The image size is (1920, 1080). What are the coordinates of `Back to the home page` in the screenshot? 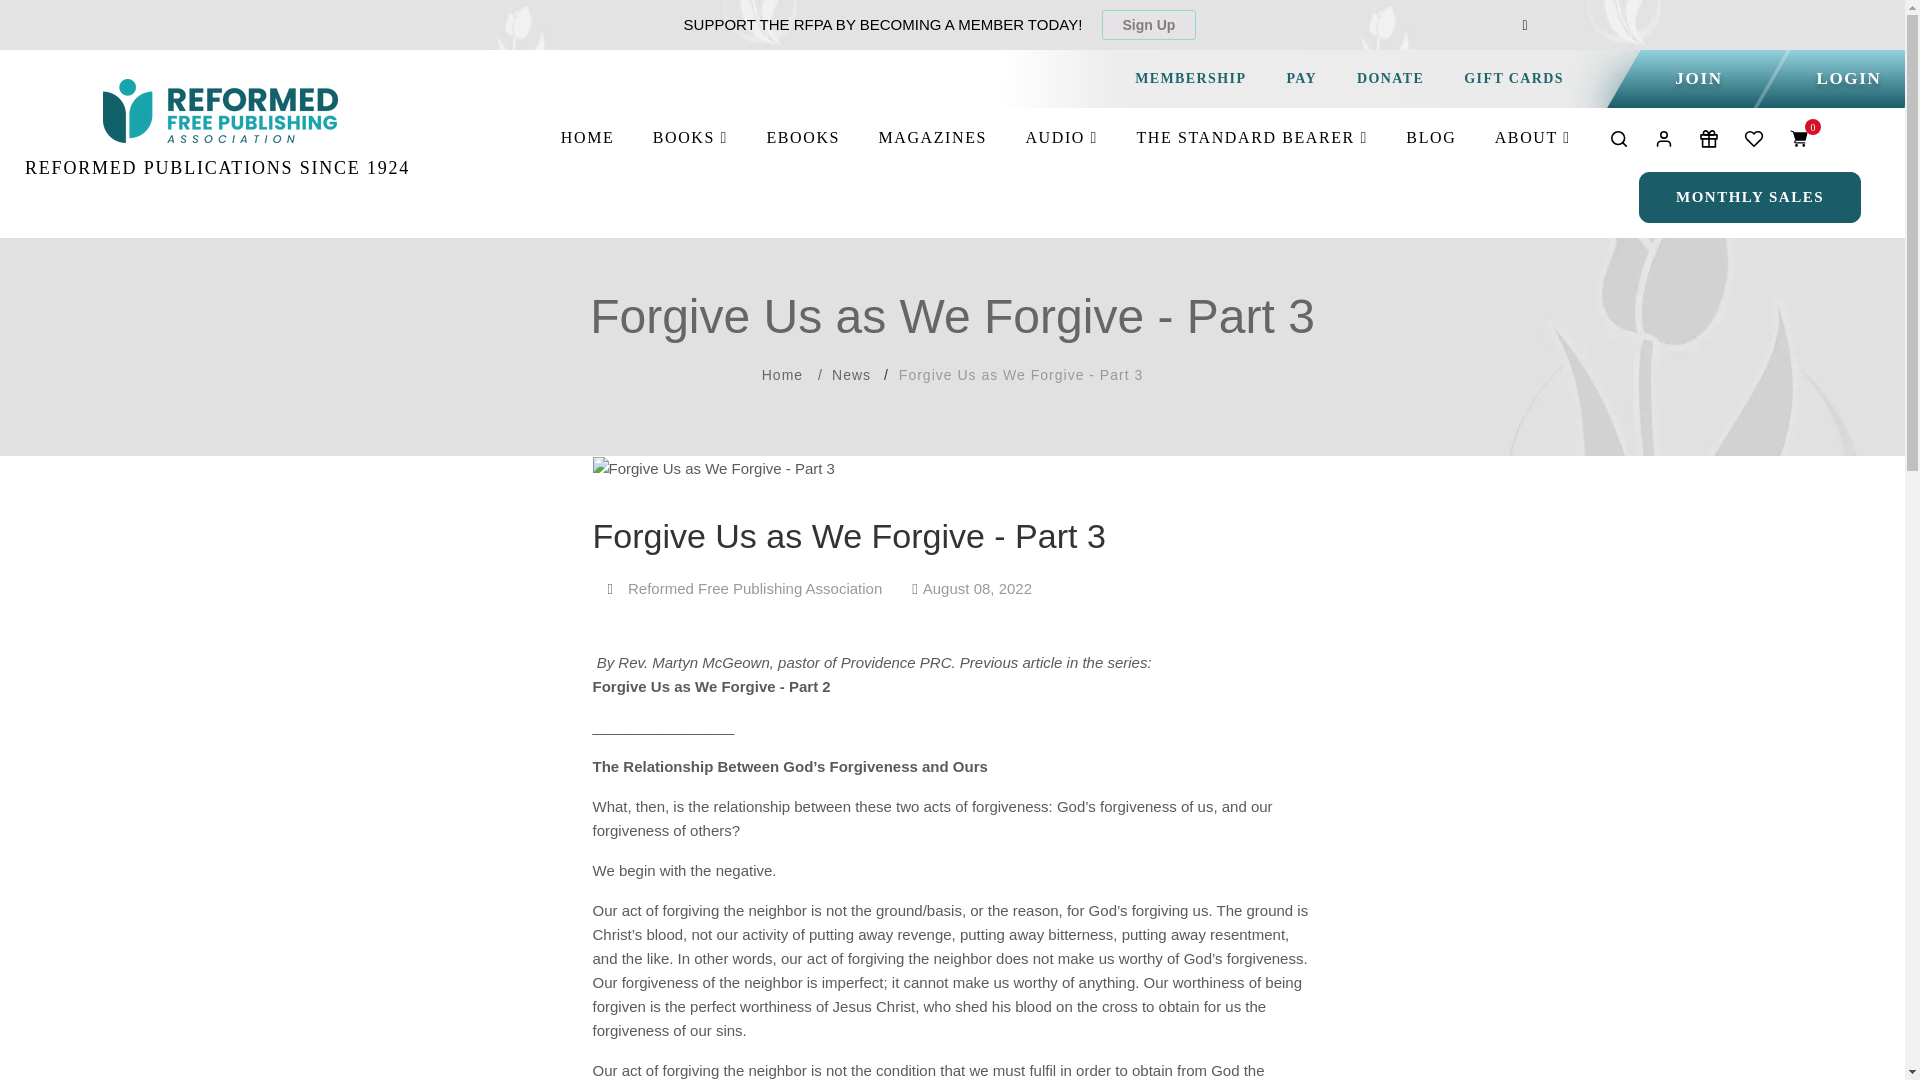 It's located at (782, 375).